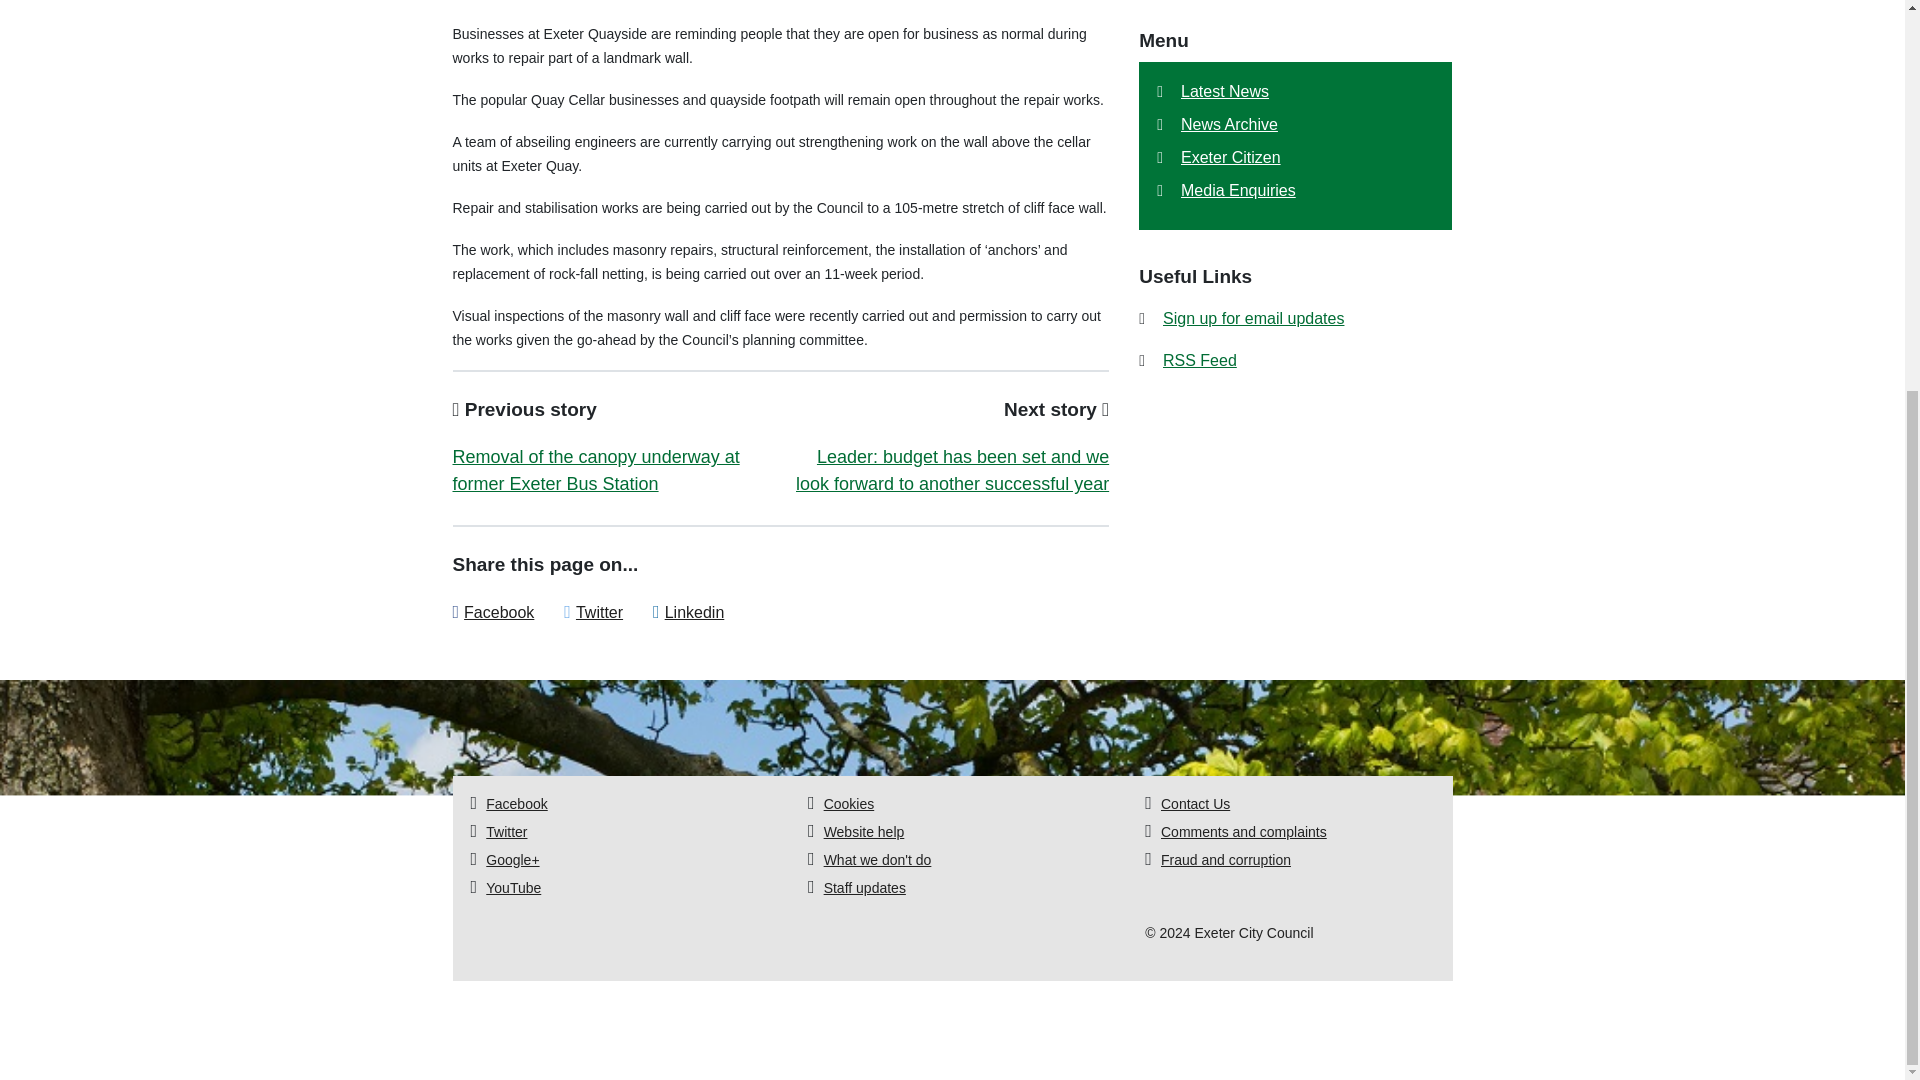 Image resolution: width=1920 pixels, height=1080 pixels. What do you see at coordinates (1244, 832) in the screenshot?
I see `Comments and complaints` at bounding box center [1244, 832].